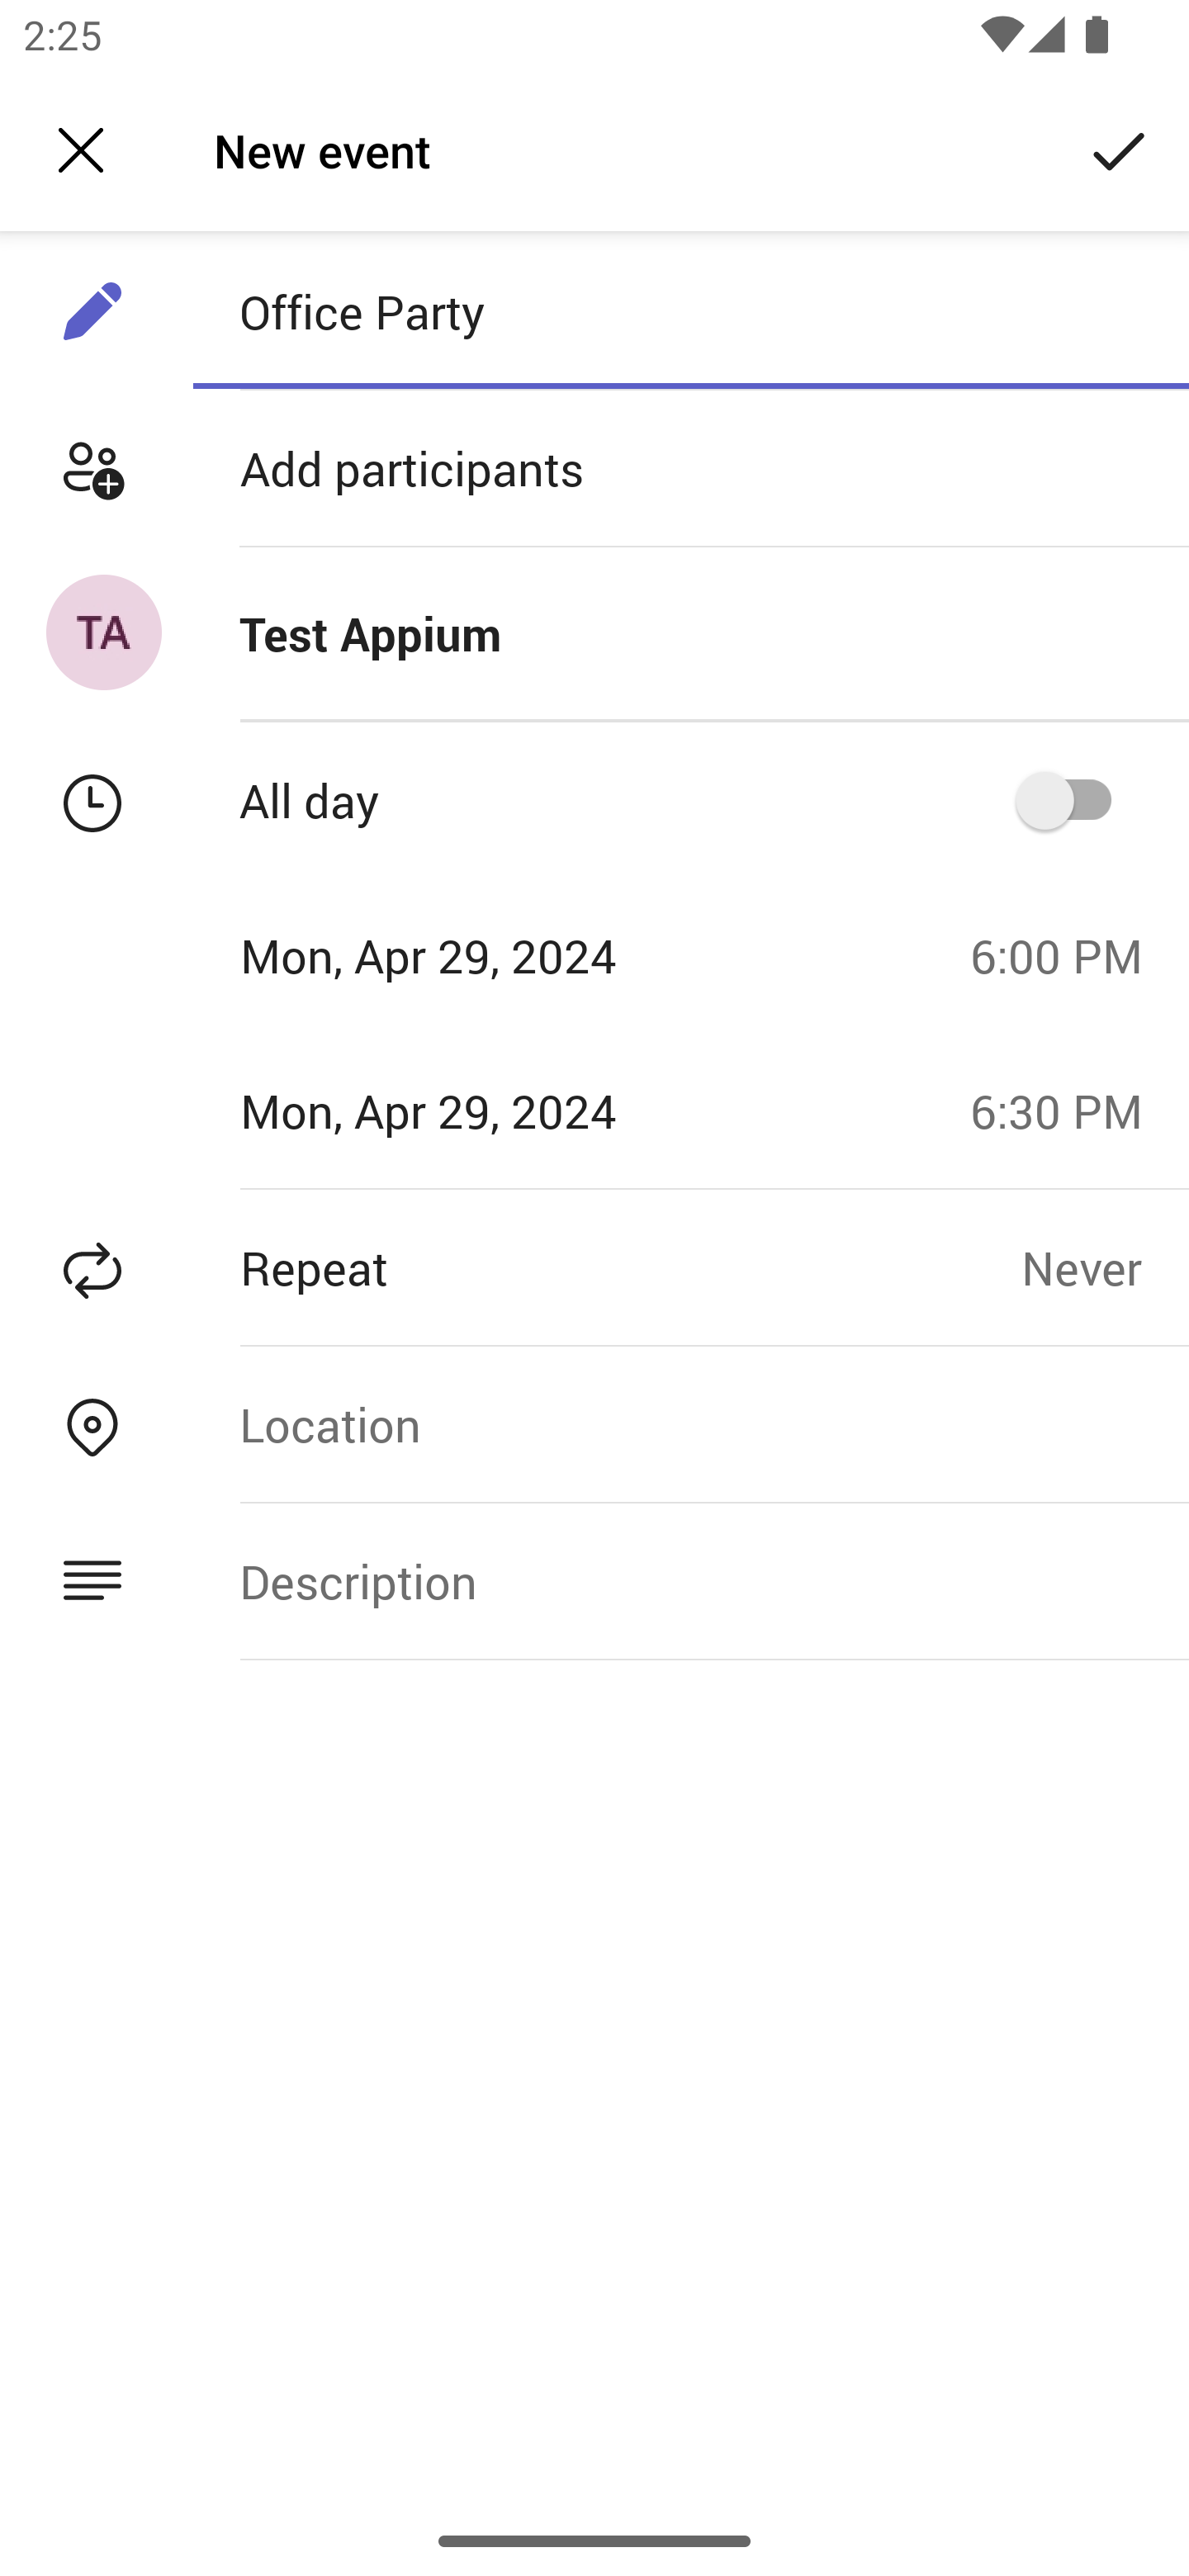 The height and width of the screenshot is (2576, 1189). What do you see at coordinates (1074, 799) in the screenshot?
I see `All day` at bounding box center [1074, 799].